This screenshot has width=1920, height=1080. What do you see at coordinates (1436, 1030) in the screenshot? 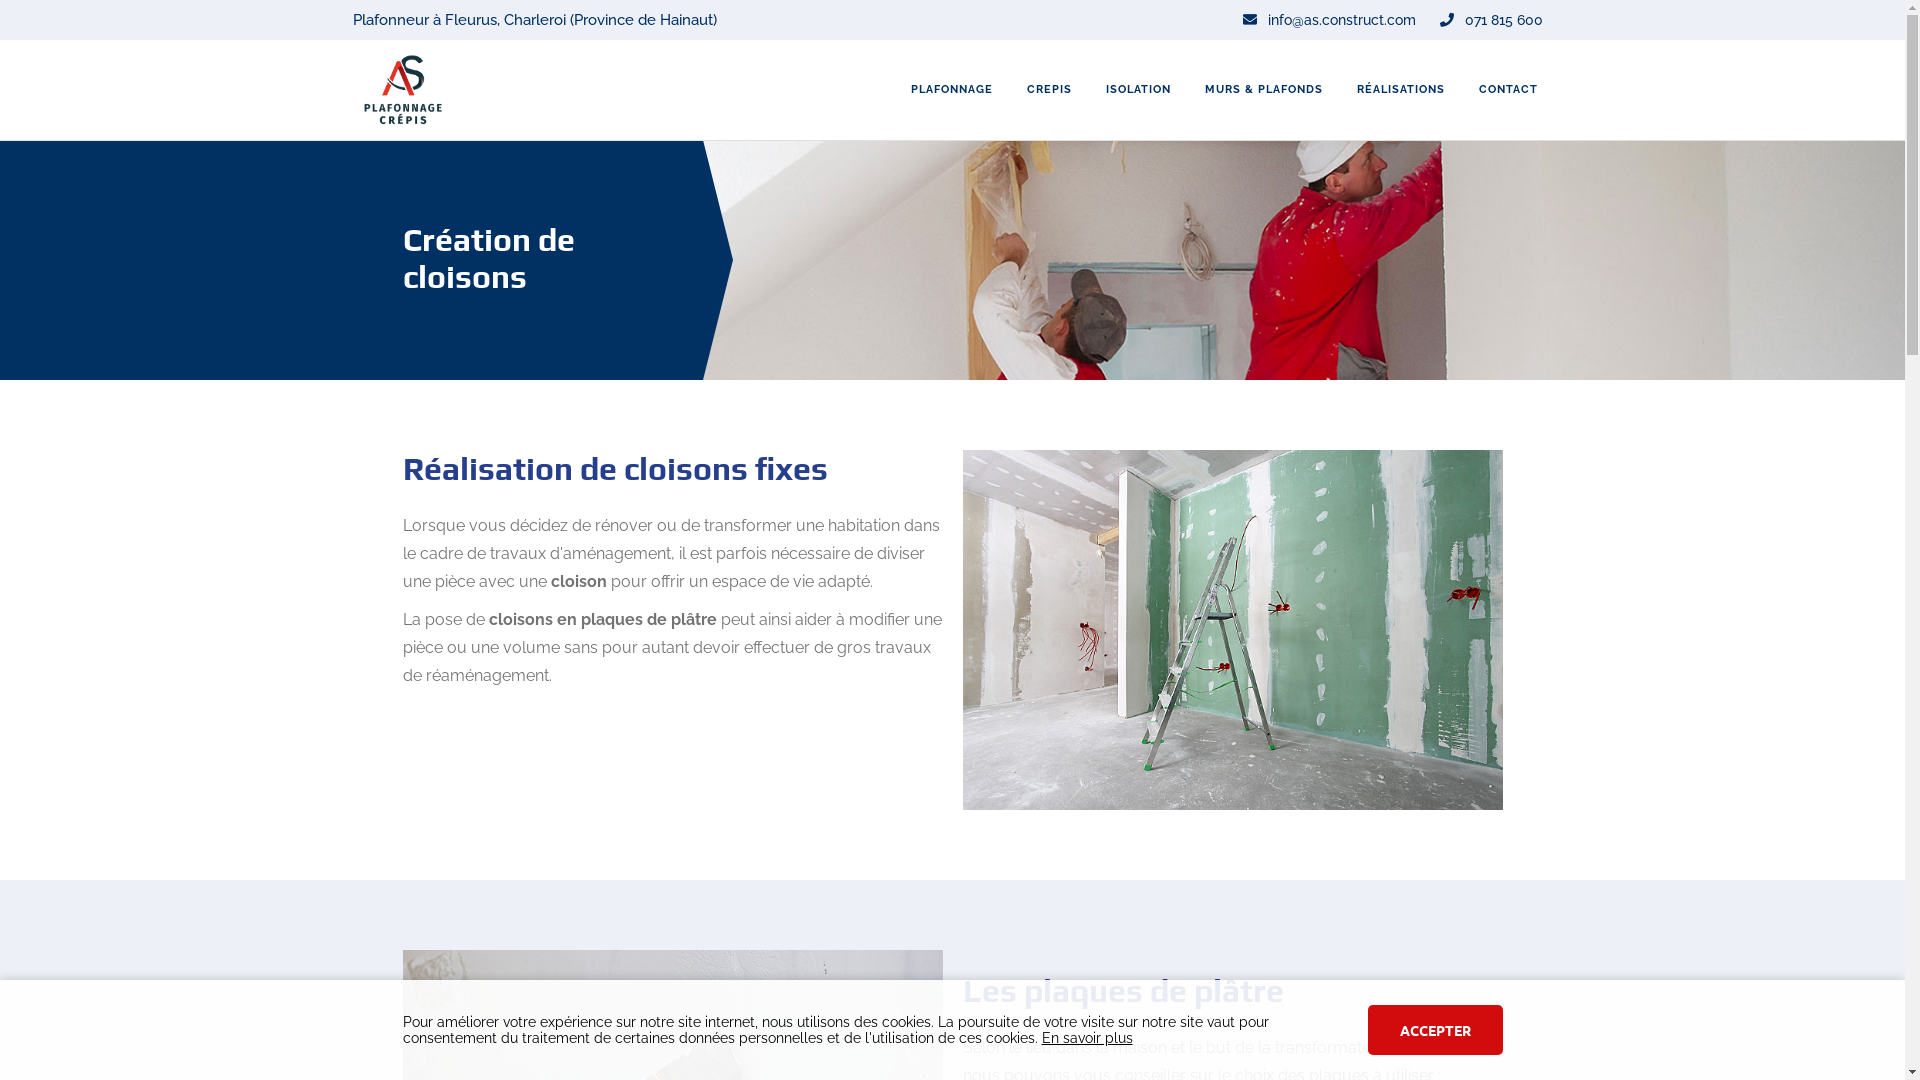
I see `ACCEPTER` at bounding box center [1436, 1030].